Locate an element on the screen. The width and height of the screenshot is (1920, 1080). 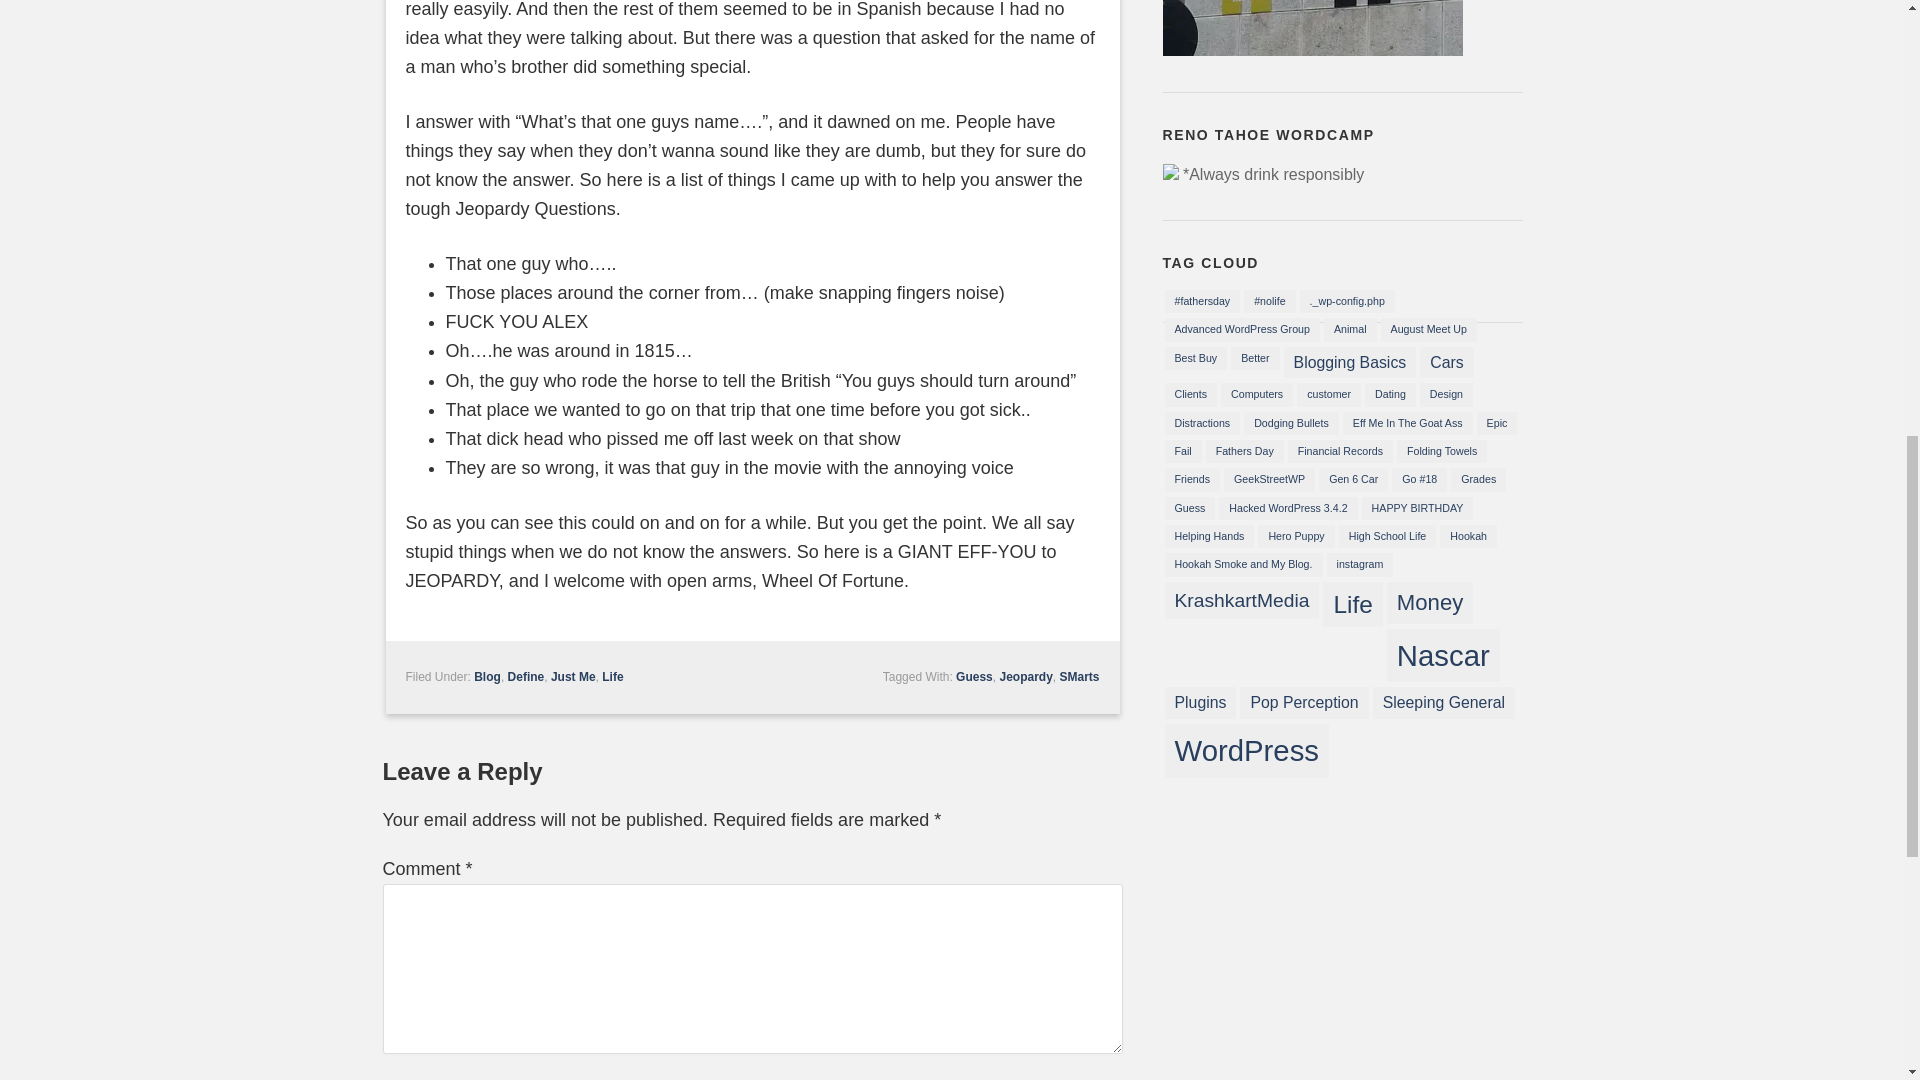
August Meet Up is located at coordinates (1428, 329).